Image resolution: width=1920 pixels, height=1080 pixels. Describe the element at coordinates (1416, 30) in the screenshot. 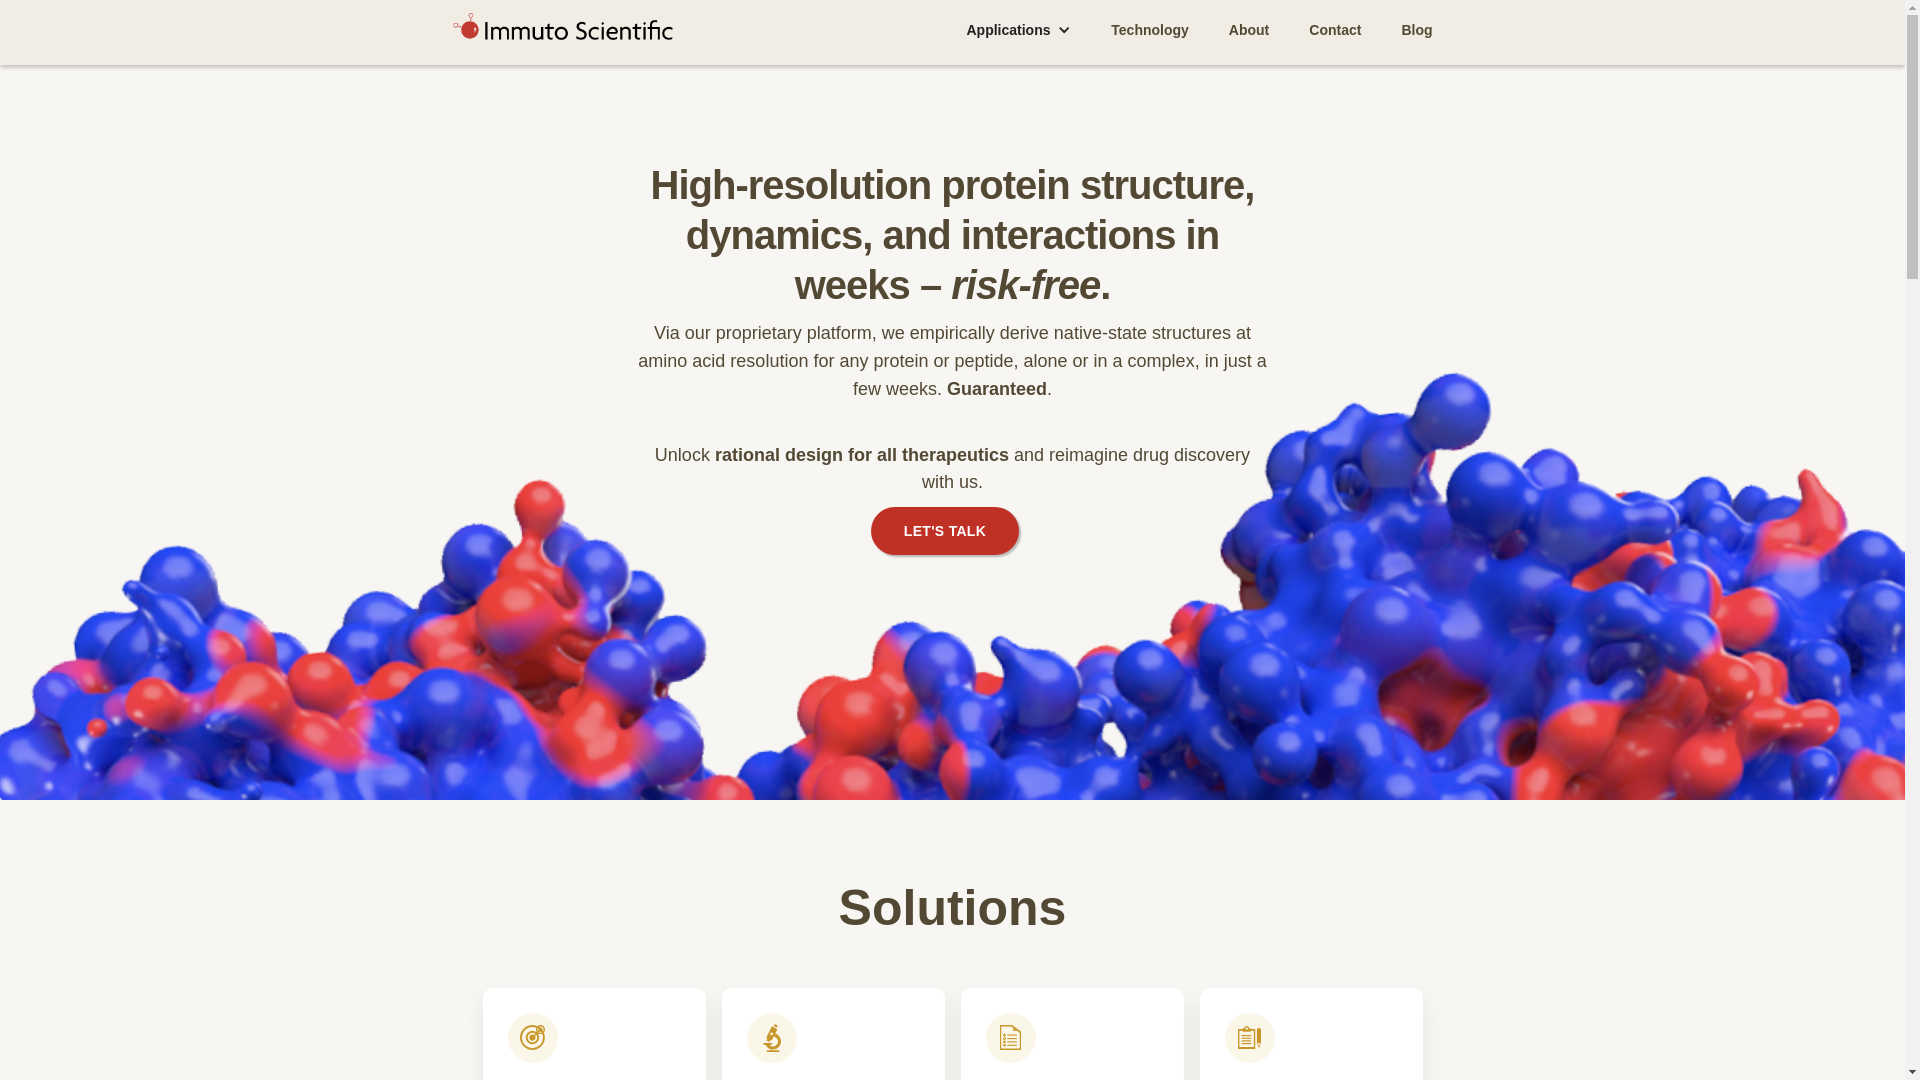

I see `Blog` at that location.